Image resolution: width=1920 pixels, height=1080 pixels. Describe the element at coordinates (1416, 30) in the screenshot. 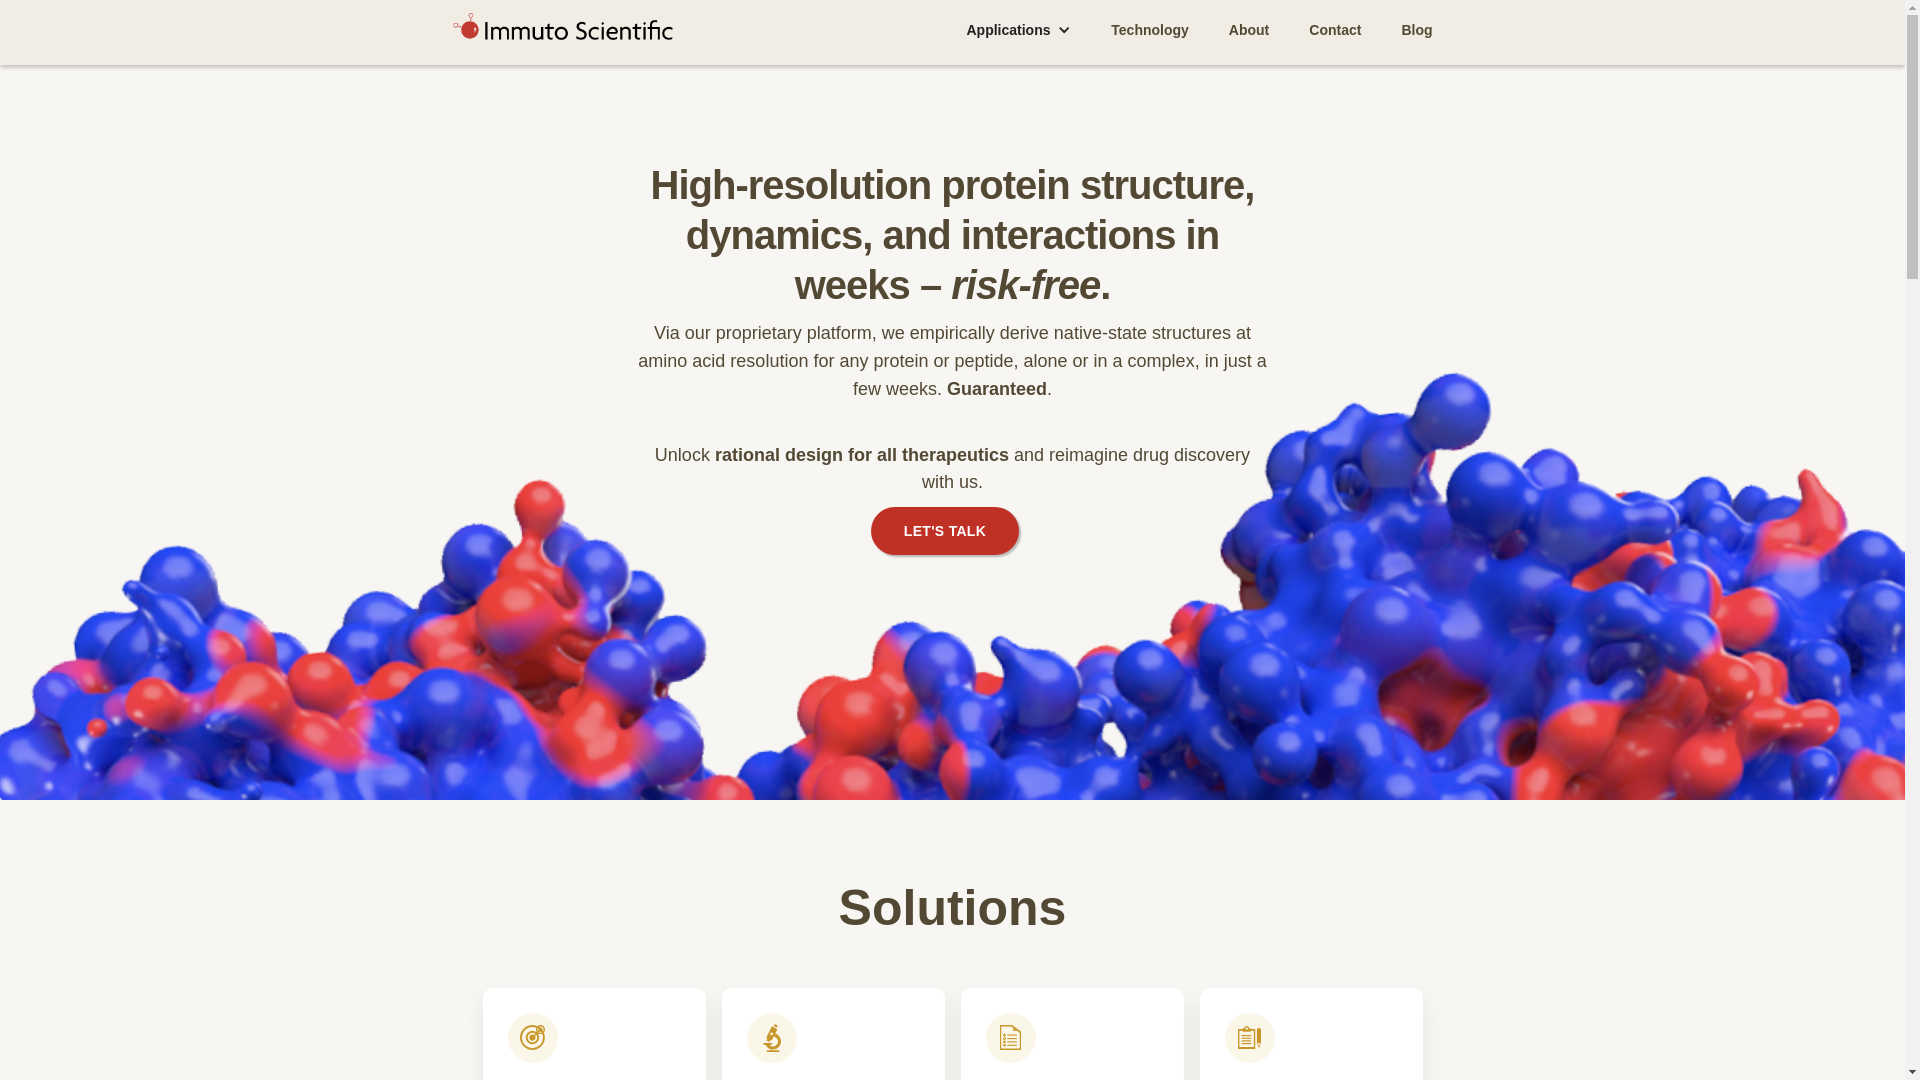

I see `Blog` at that location.